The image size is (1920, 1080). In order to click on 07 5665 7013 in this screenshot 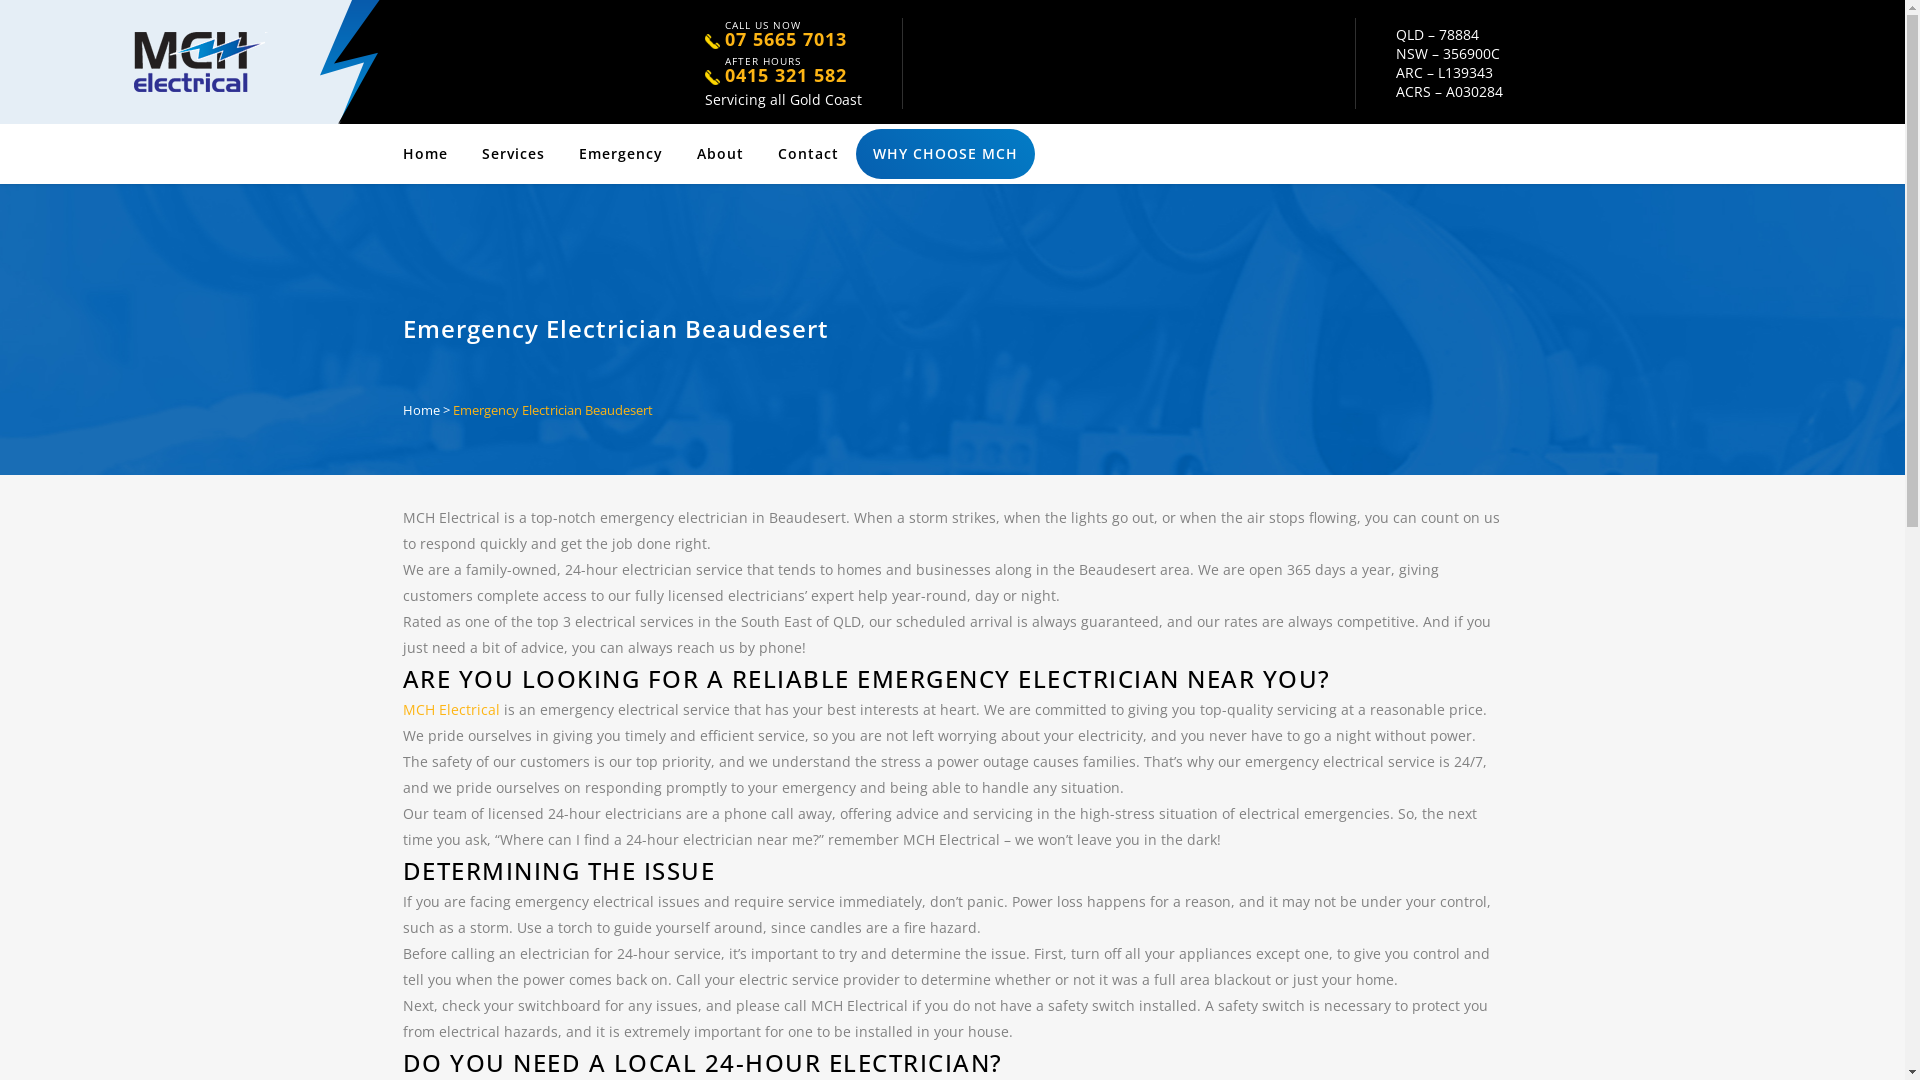, I will do `click(785, 42)`.